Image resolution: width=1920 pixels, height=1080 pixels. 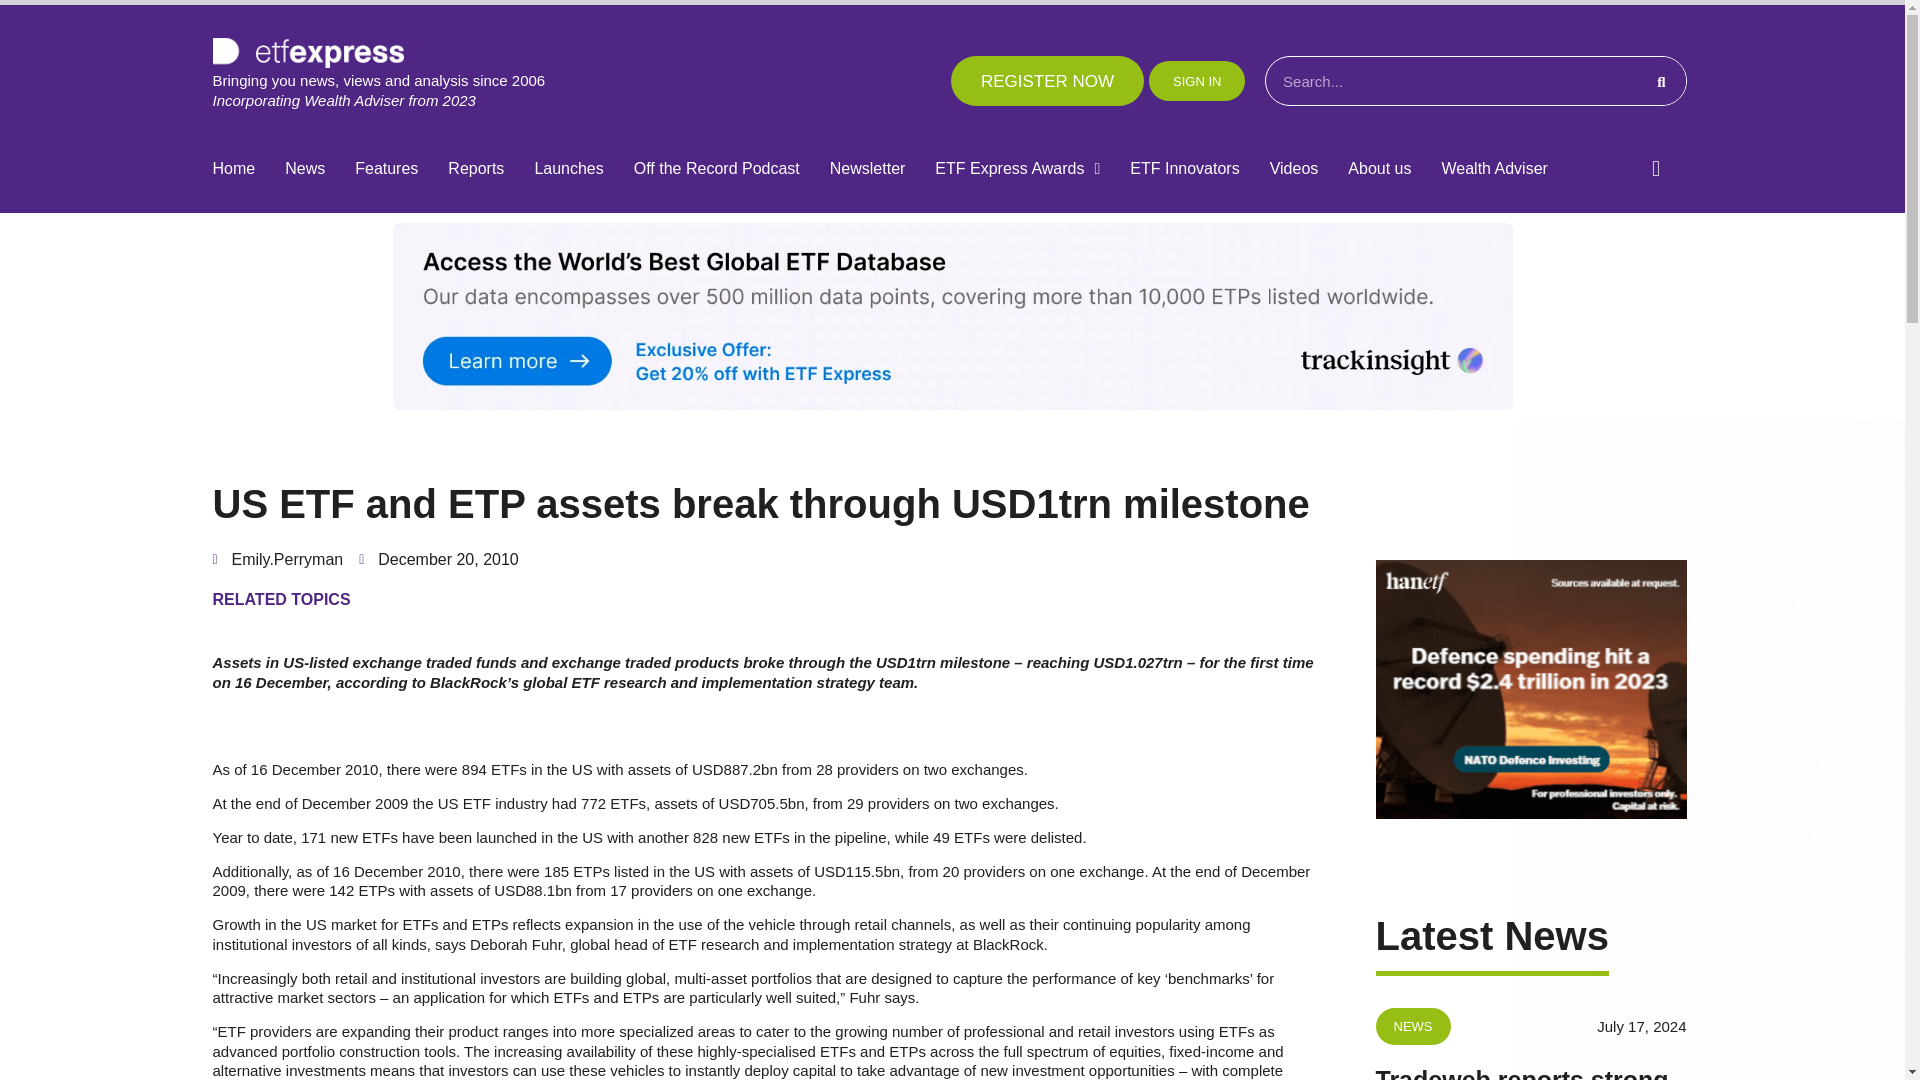 What do you see at coordinates (1047, 80) in the screenshot?
I see `REGISTER NOW` at bounding box center [1047, 80].